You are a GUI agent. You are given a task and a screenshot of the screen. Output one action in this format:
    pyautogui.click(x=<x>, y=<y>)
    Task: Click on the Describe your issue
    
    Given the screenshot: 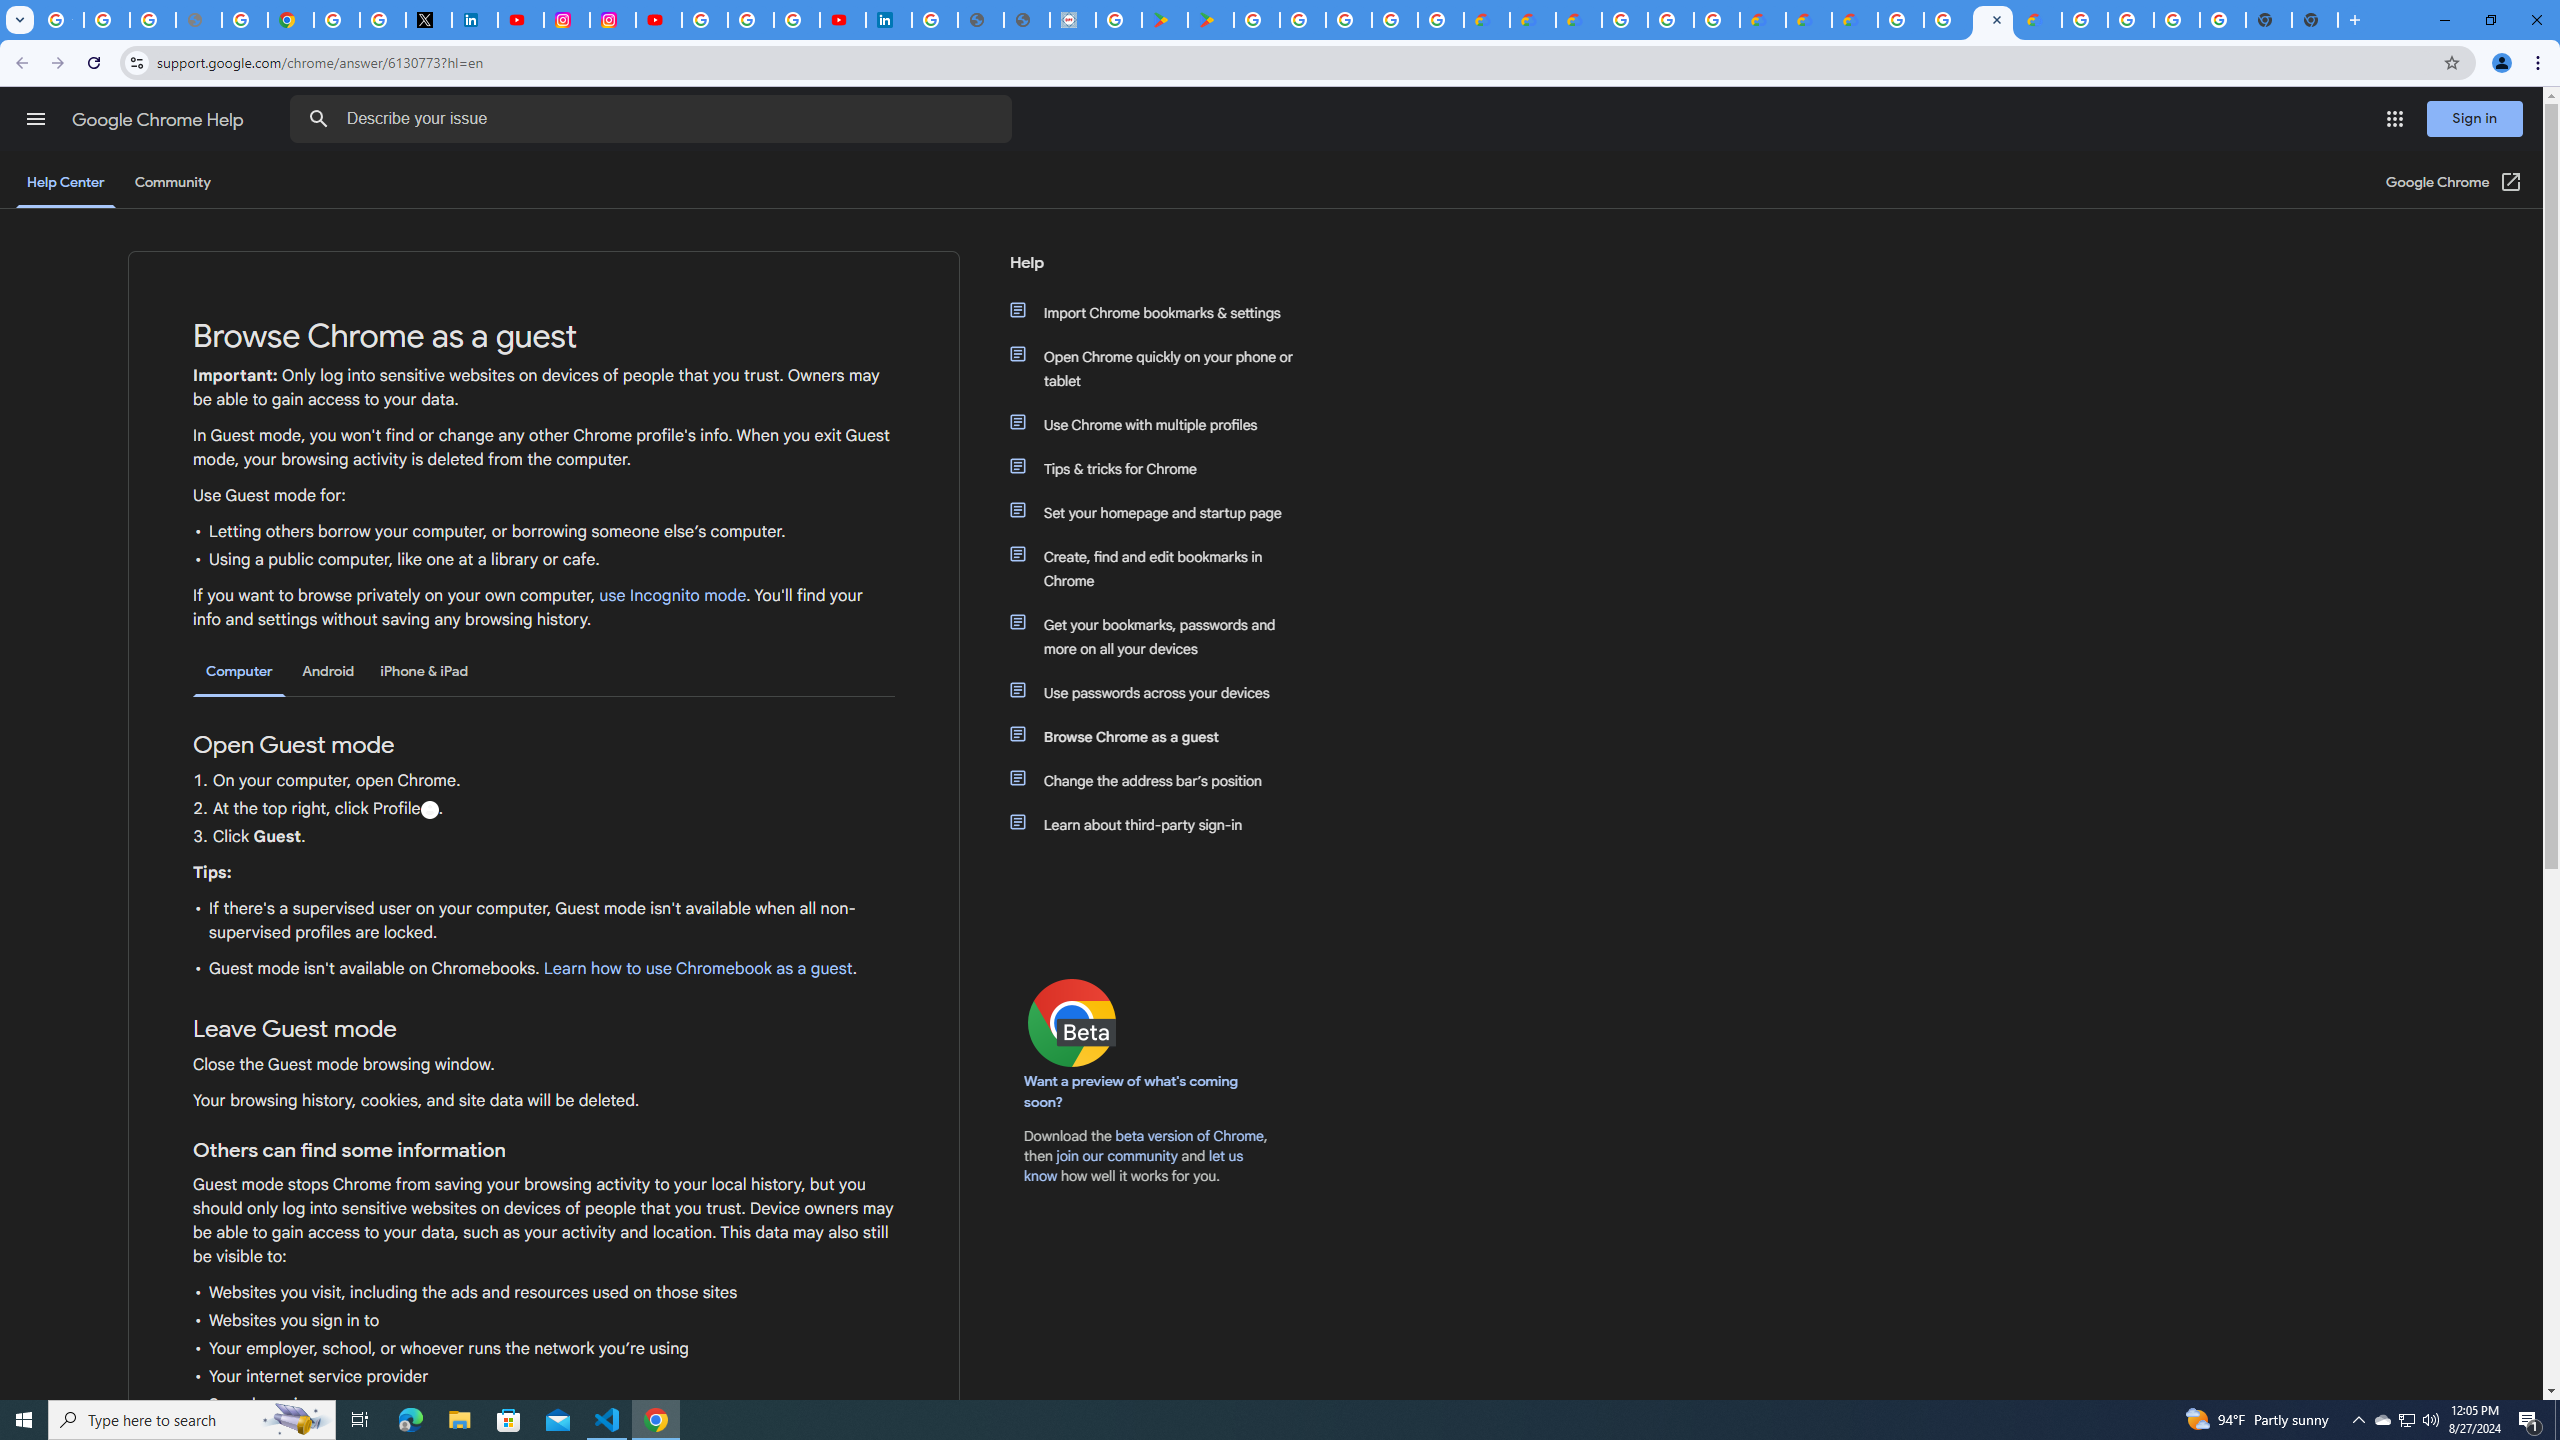 What is the action you would take?
    pyautogui.click(x=654, y=119)
    